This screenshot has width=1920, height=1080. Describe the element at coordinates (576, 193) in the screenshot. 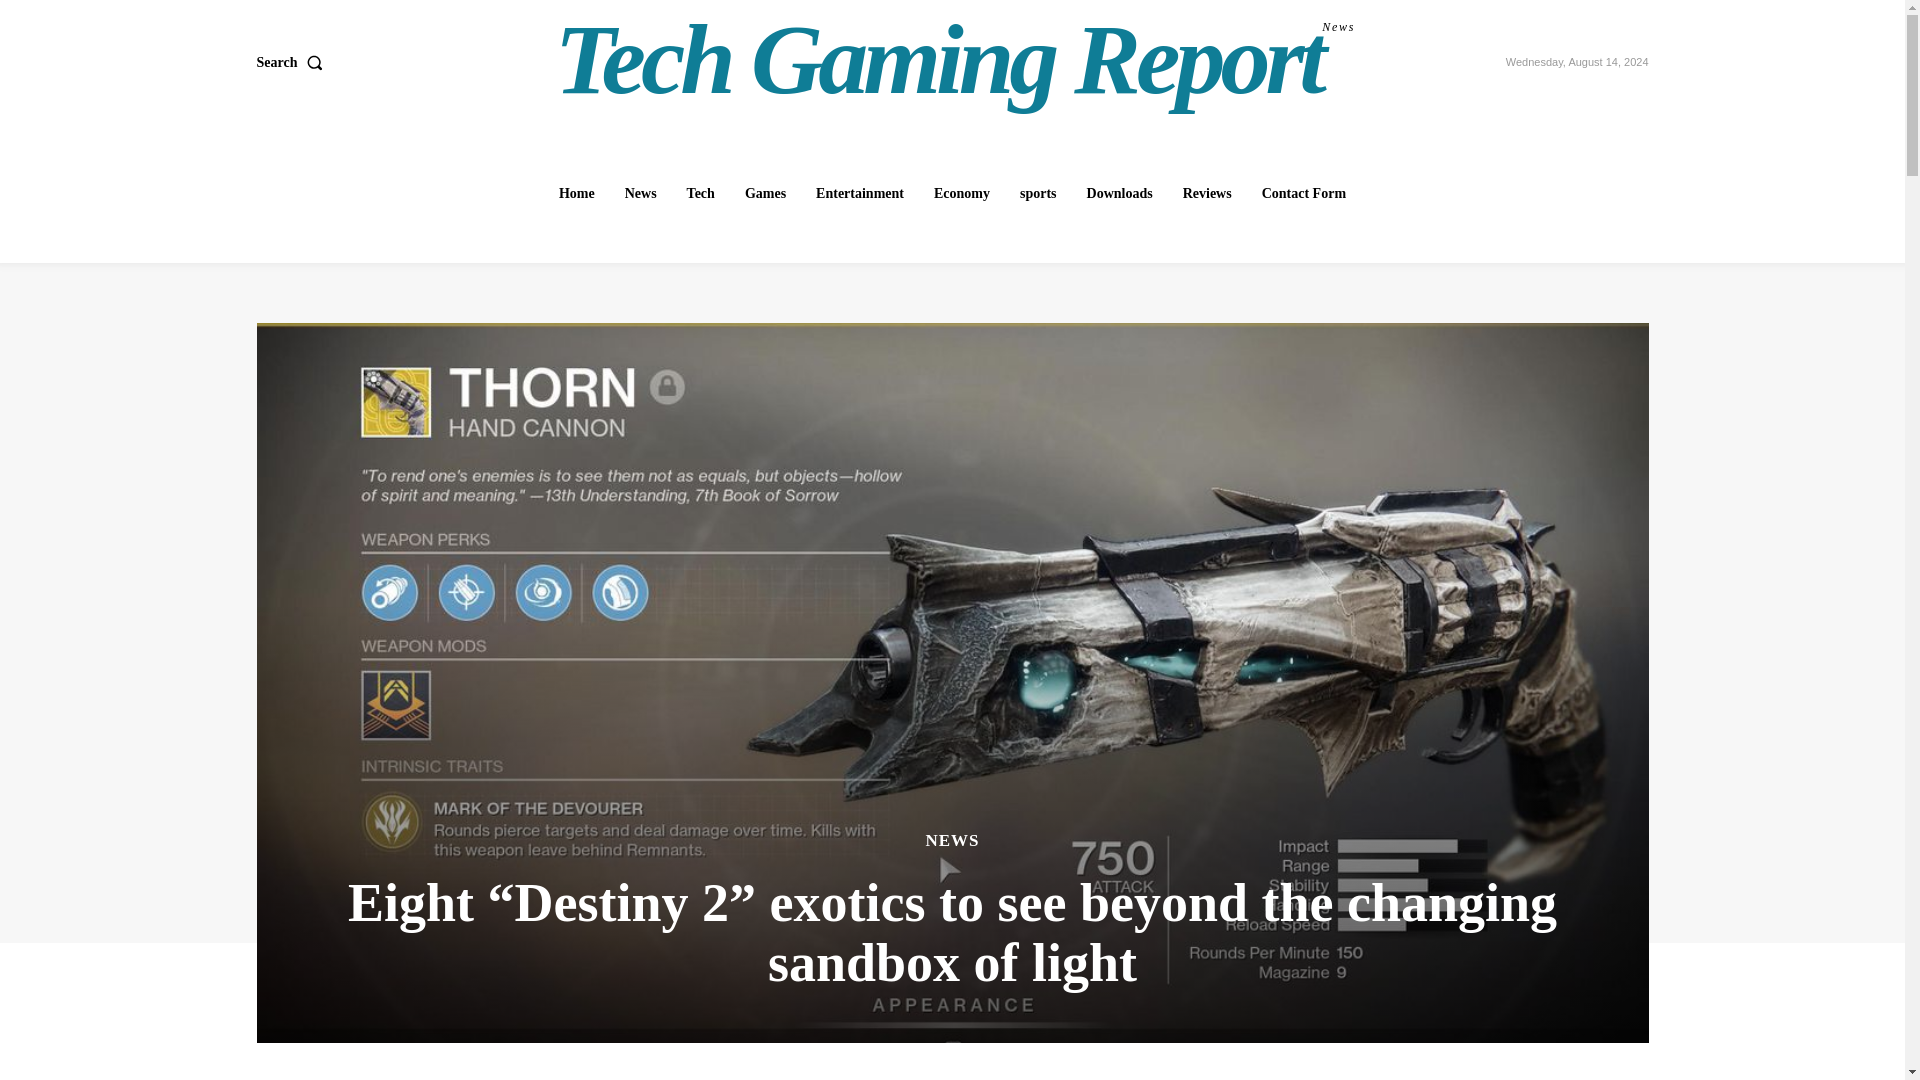

I see `sports` at that location.